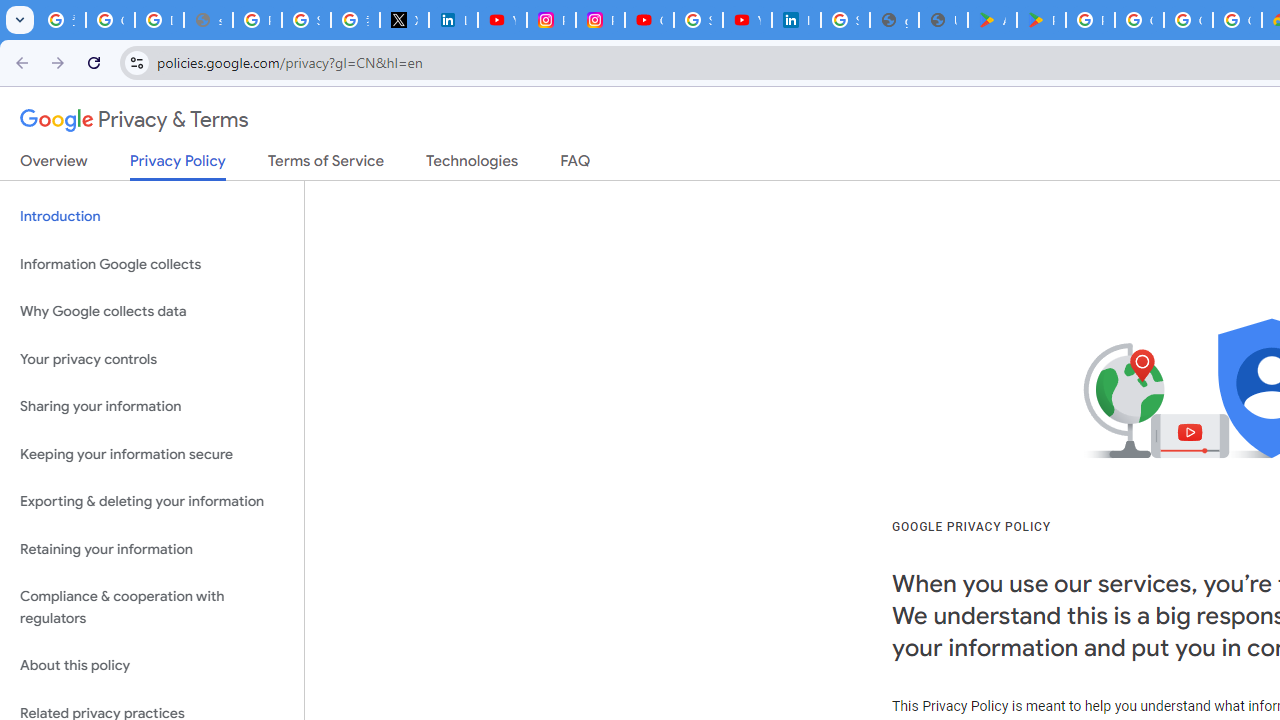 This screenshot has height=720, width=1280. I want to click on Privacy Help Center - Policies Help, so click(257, 20).